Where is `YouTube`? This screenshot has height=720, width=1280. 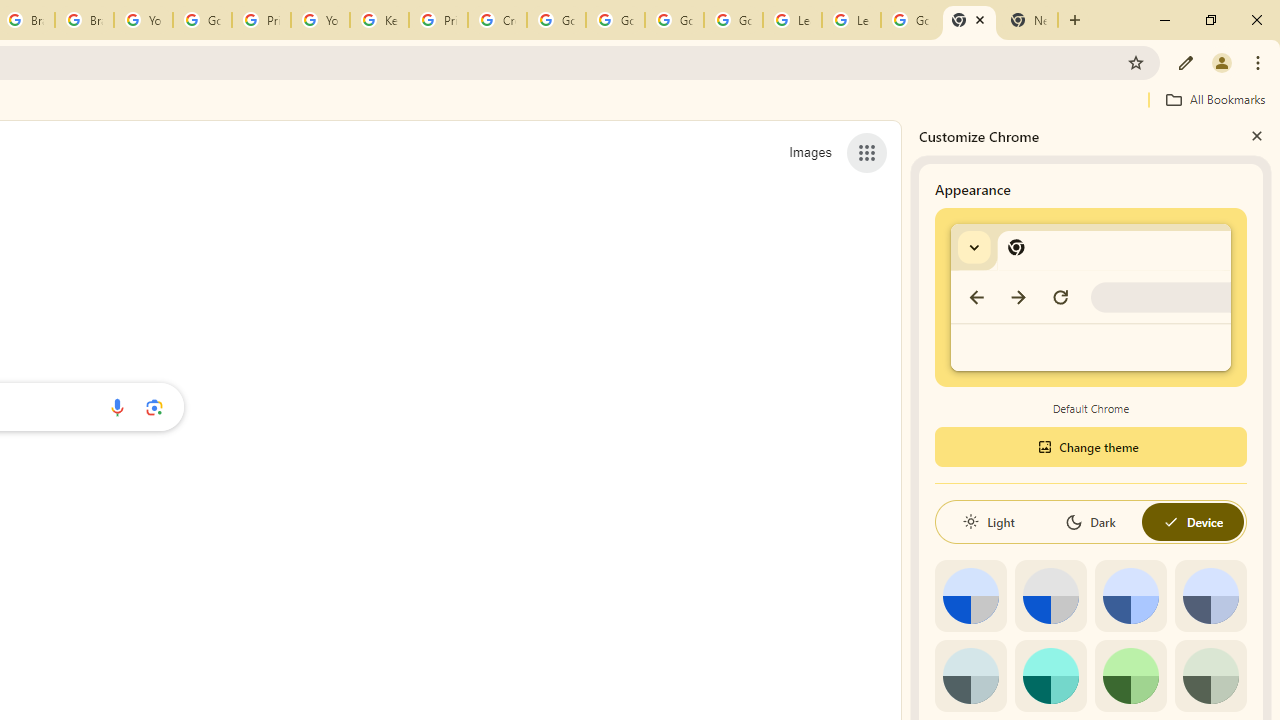
YouTube is located at coordinates (320, 20).